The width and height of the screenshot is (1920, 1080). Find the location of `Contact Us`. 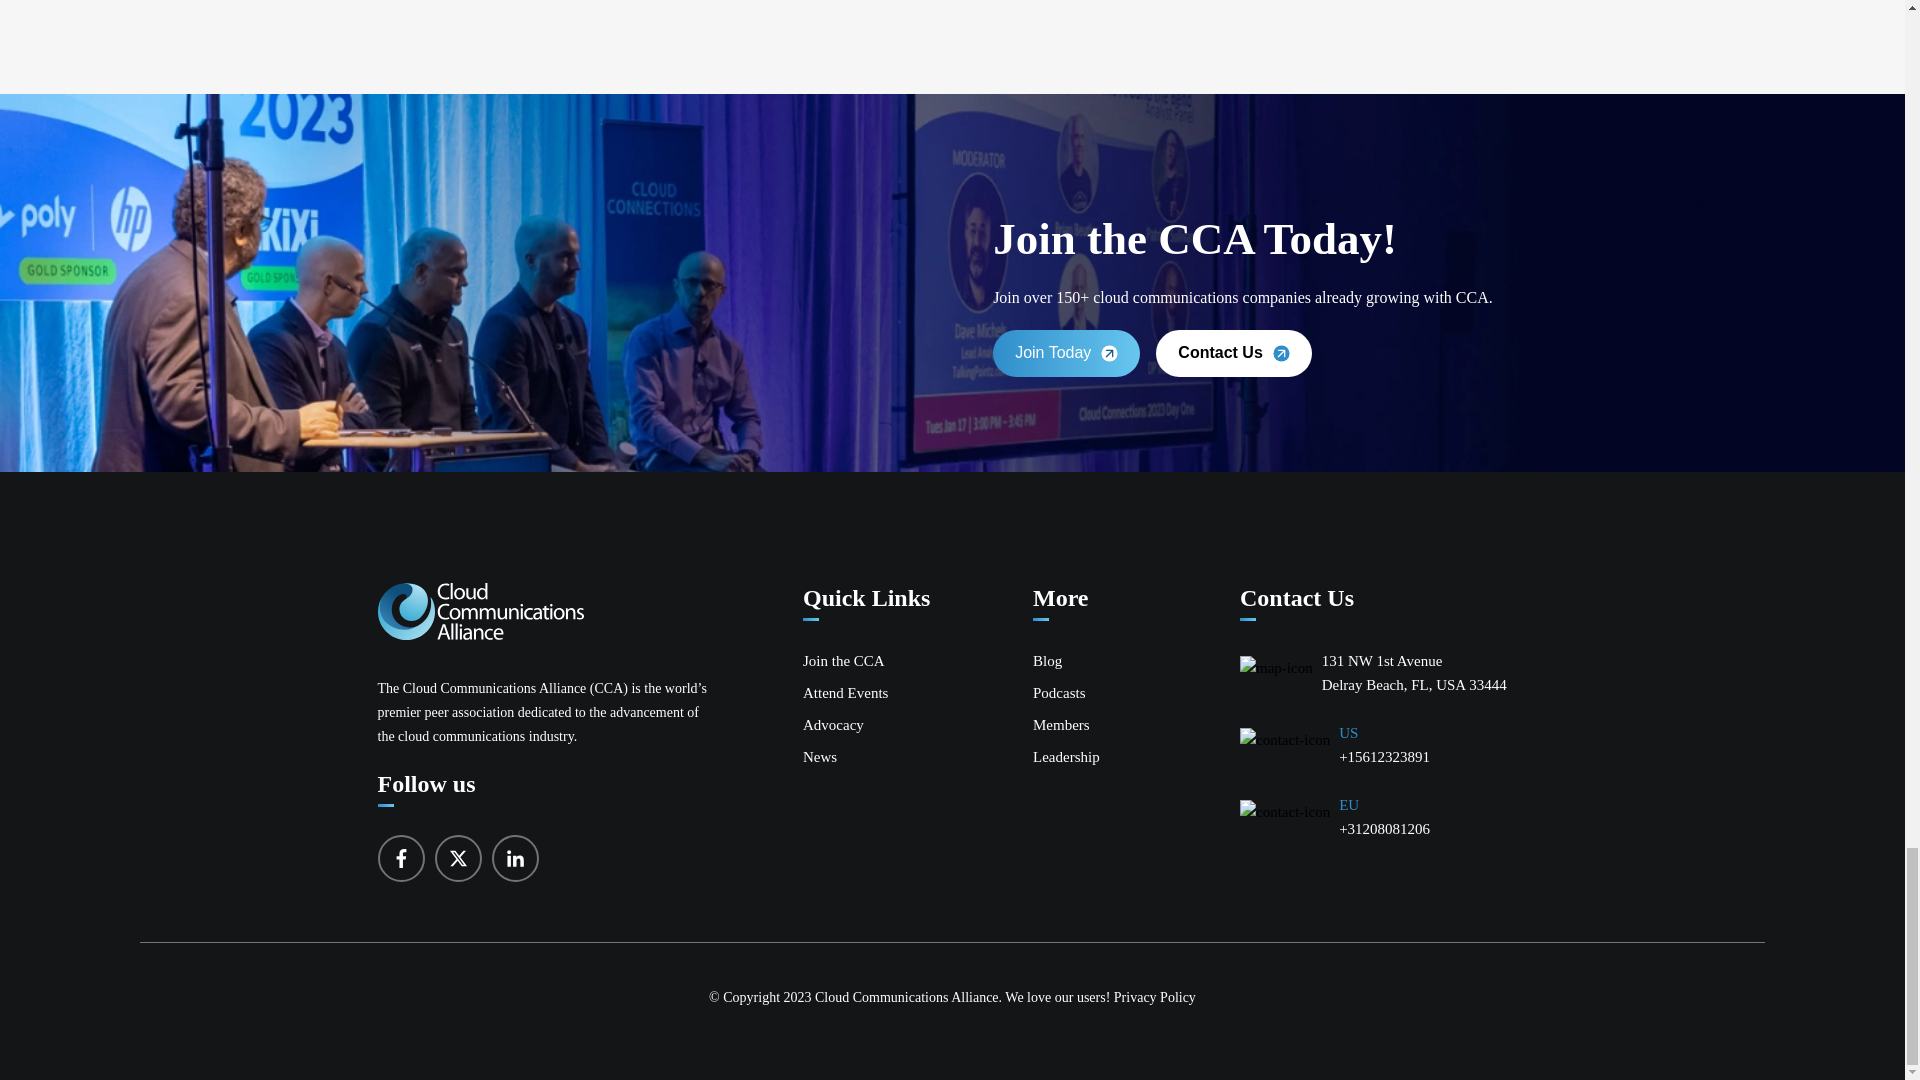

Contact Us is located at coordinates (1233, 353).